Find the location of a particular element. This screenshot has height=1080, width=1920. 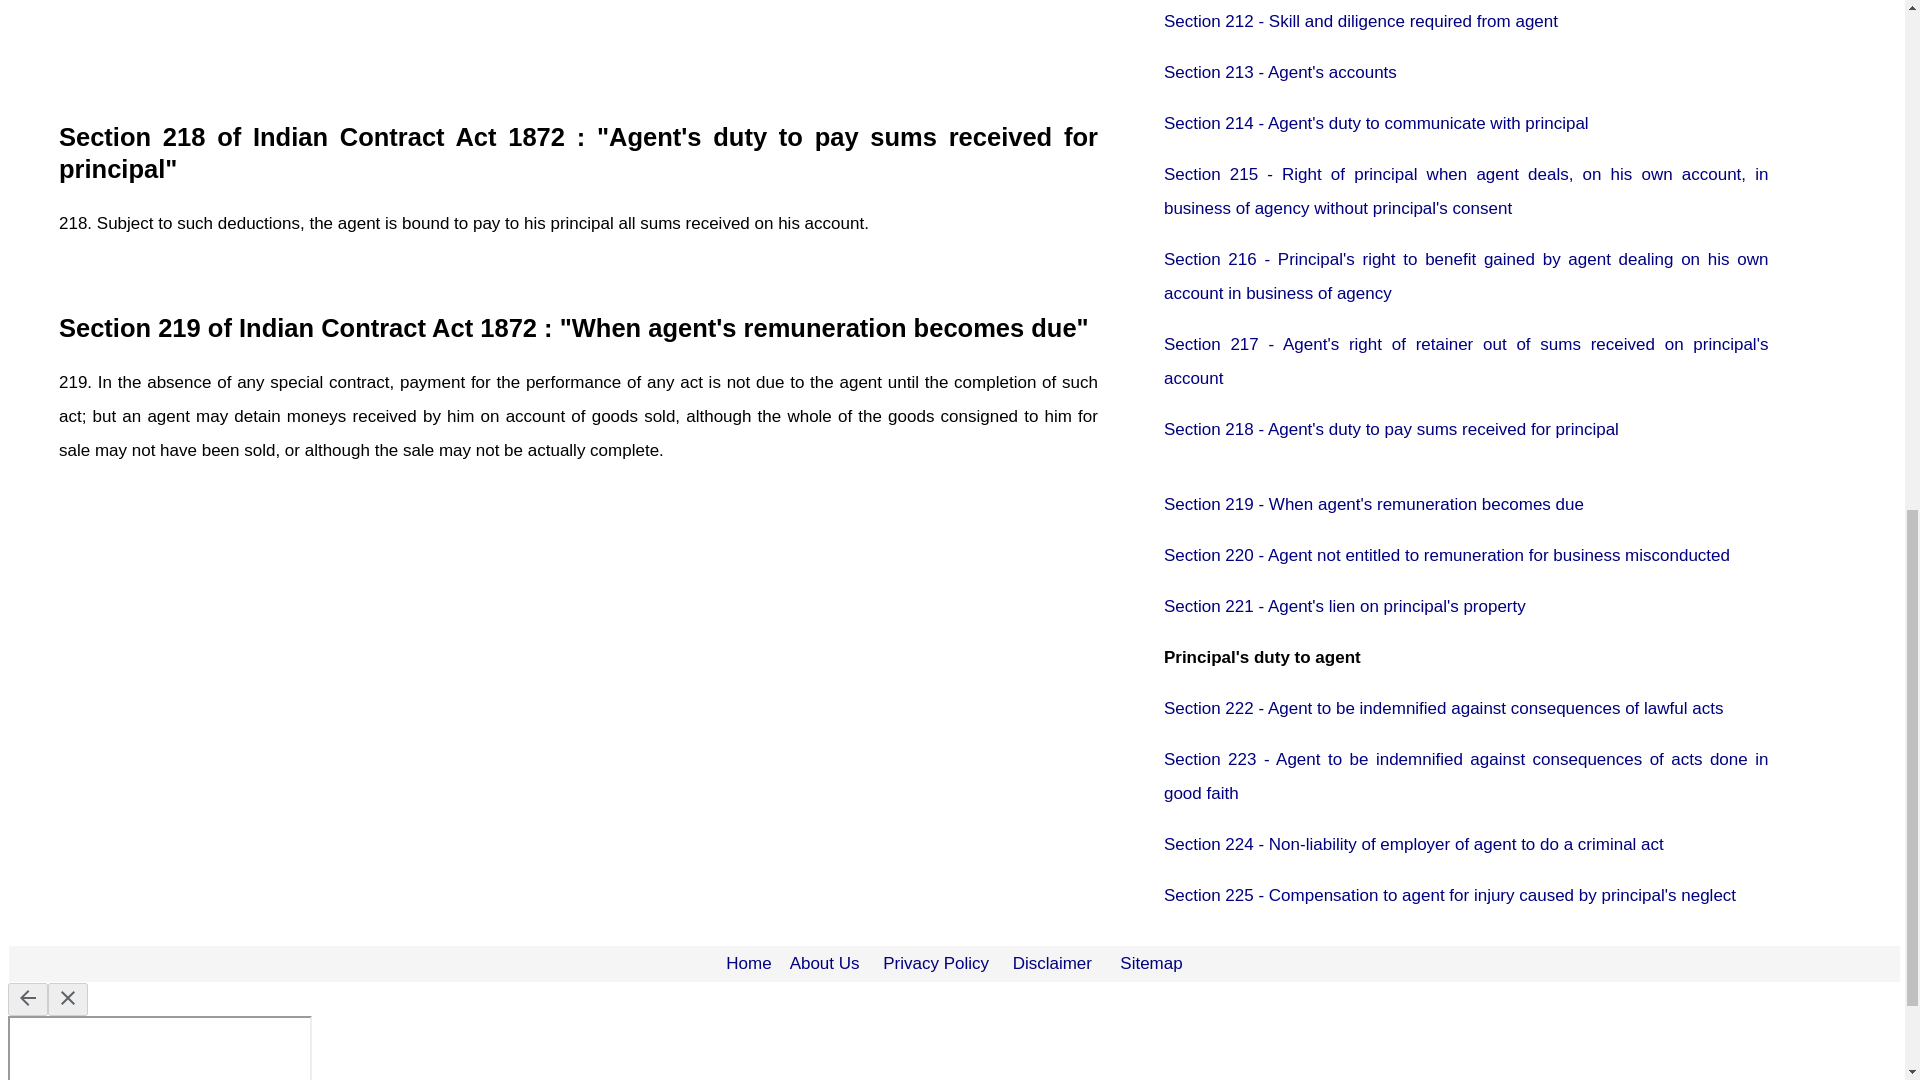

Home is located at coordinates (748, 963).